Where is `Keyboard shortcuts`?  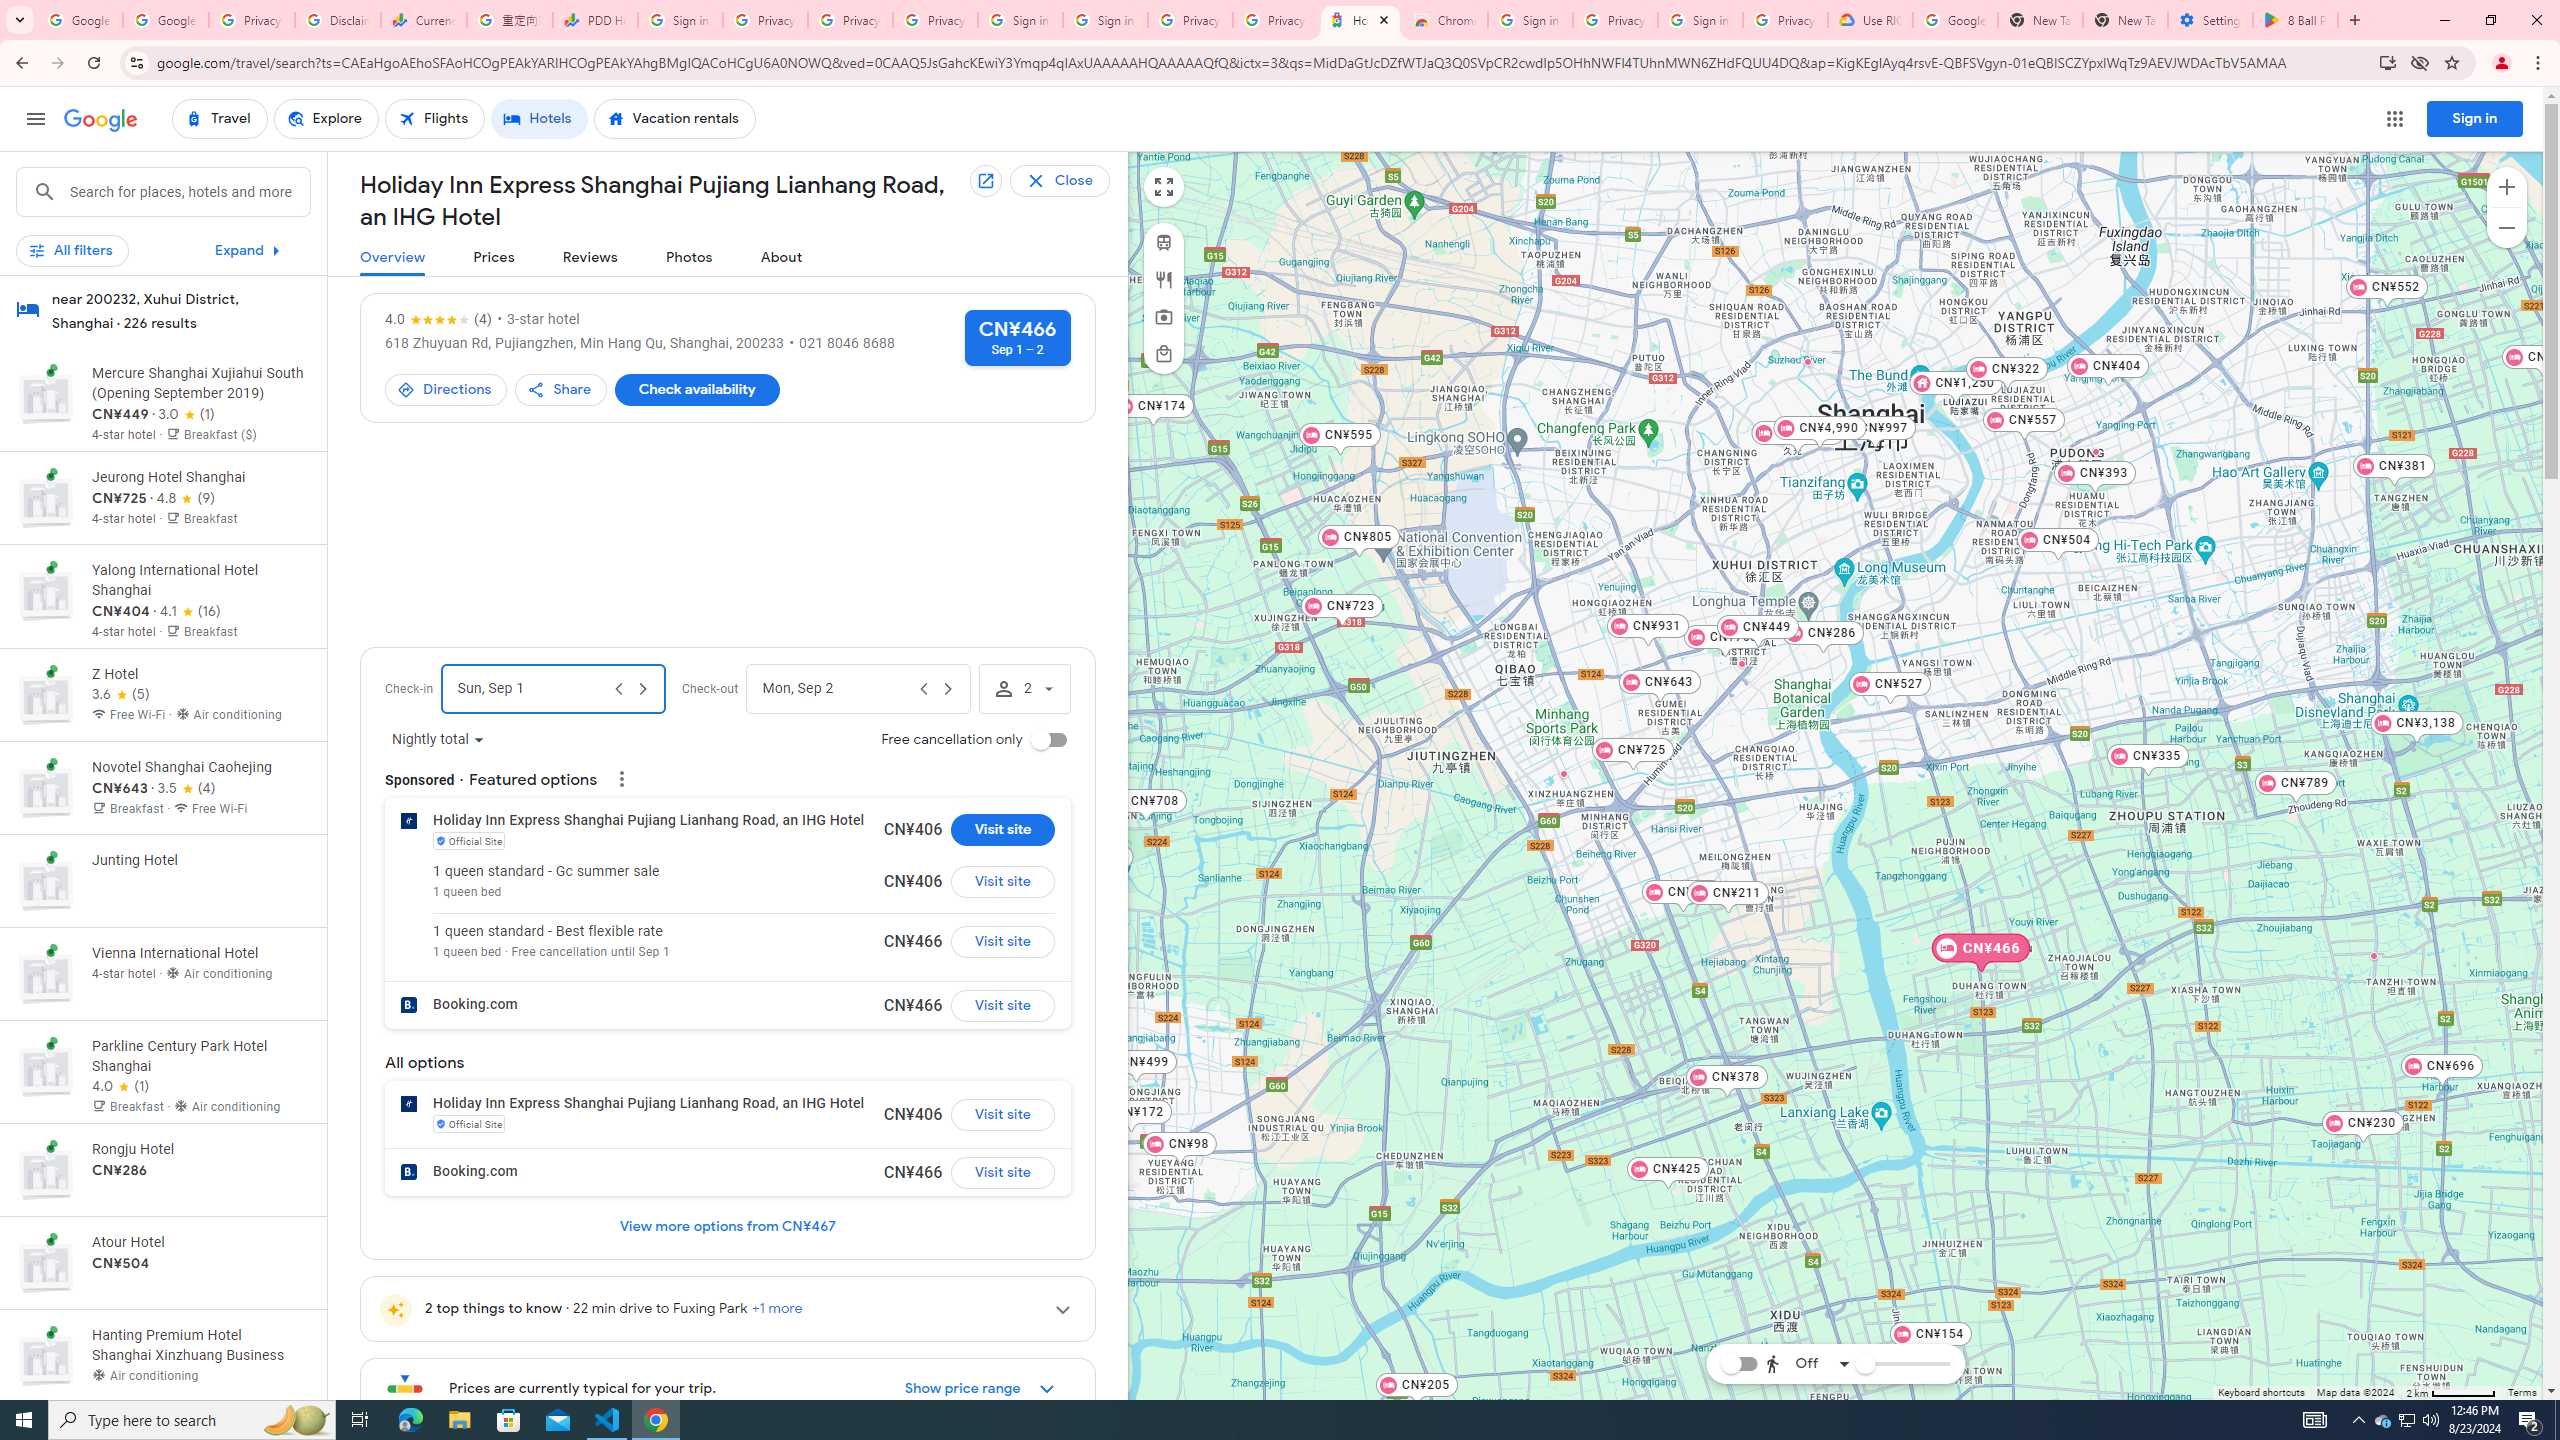
Keyboard shortcuts is located at coordinates (2260, 1393).